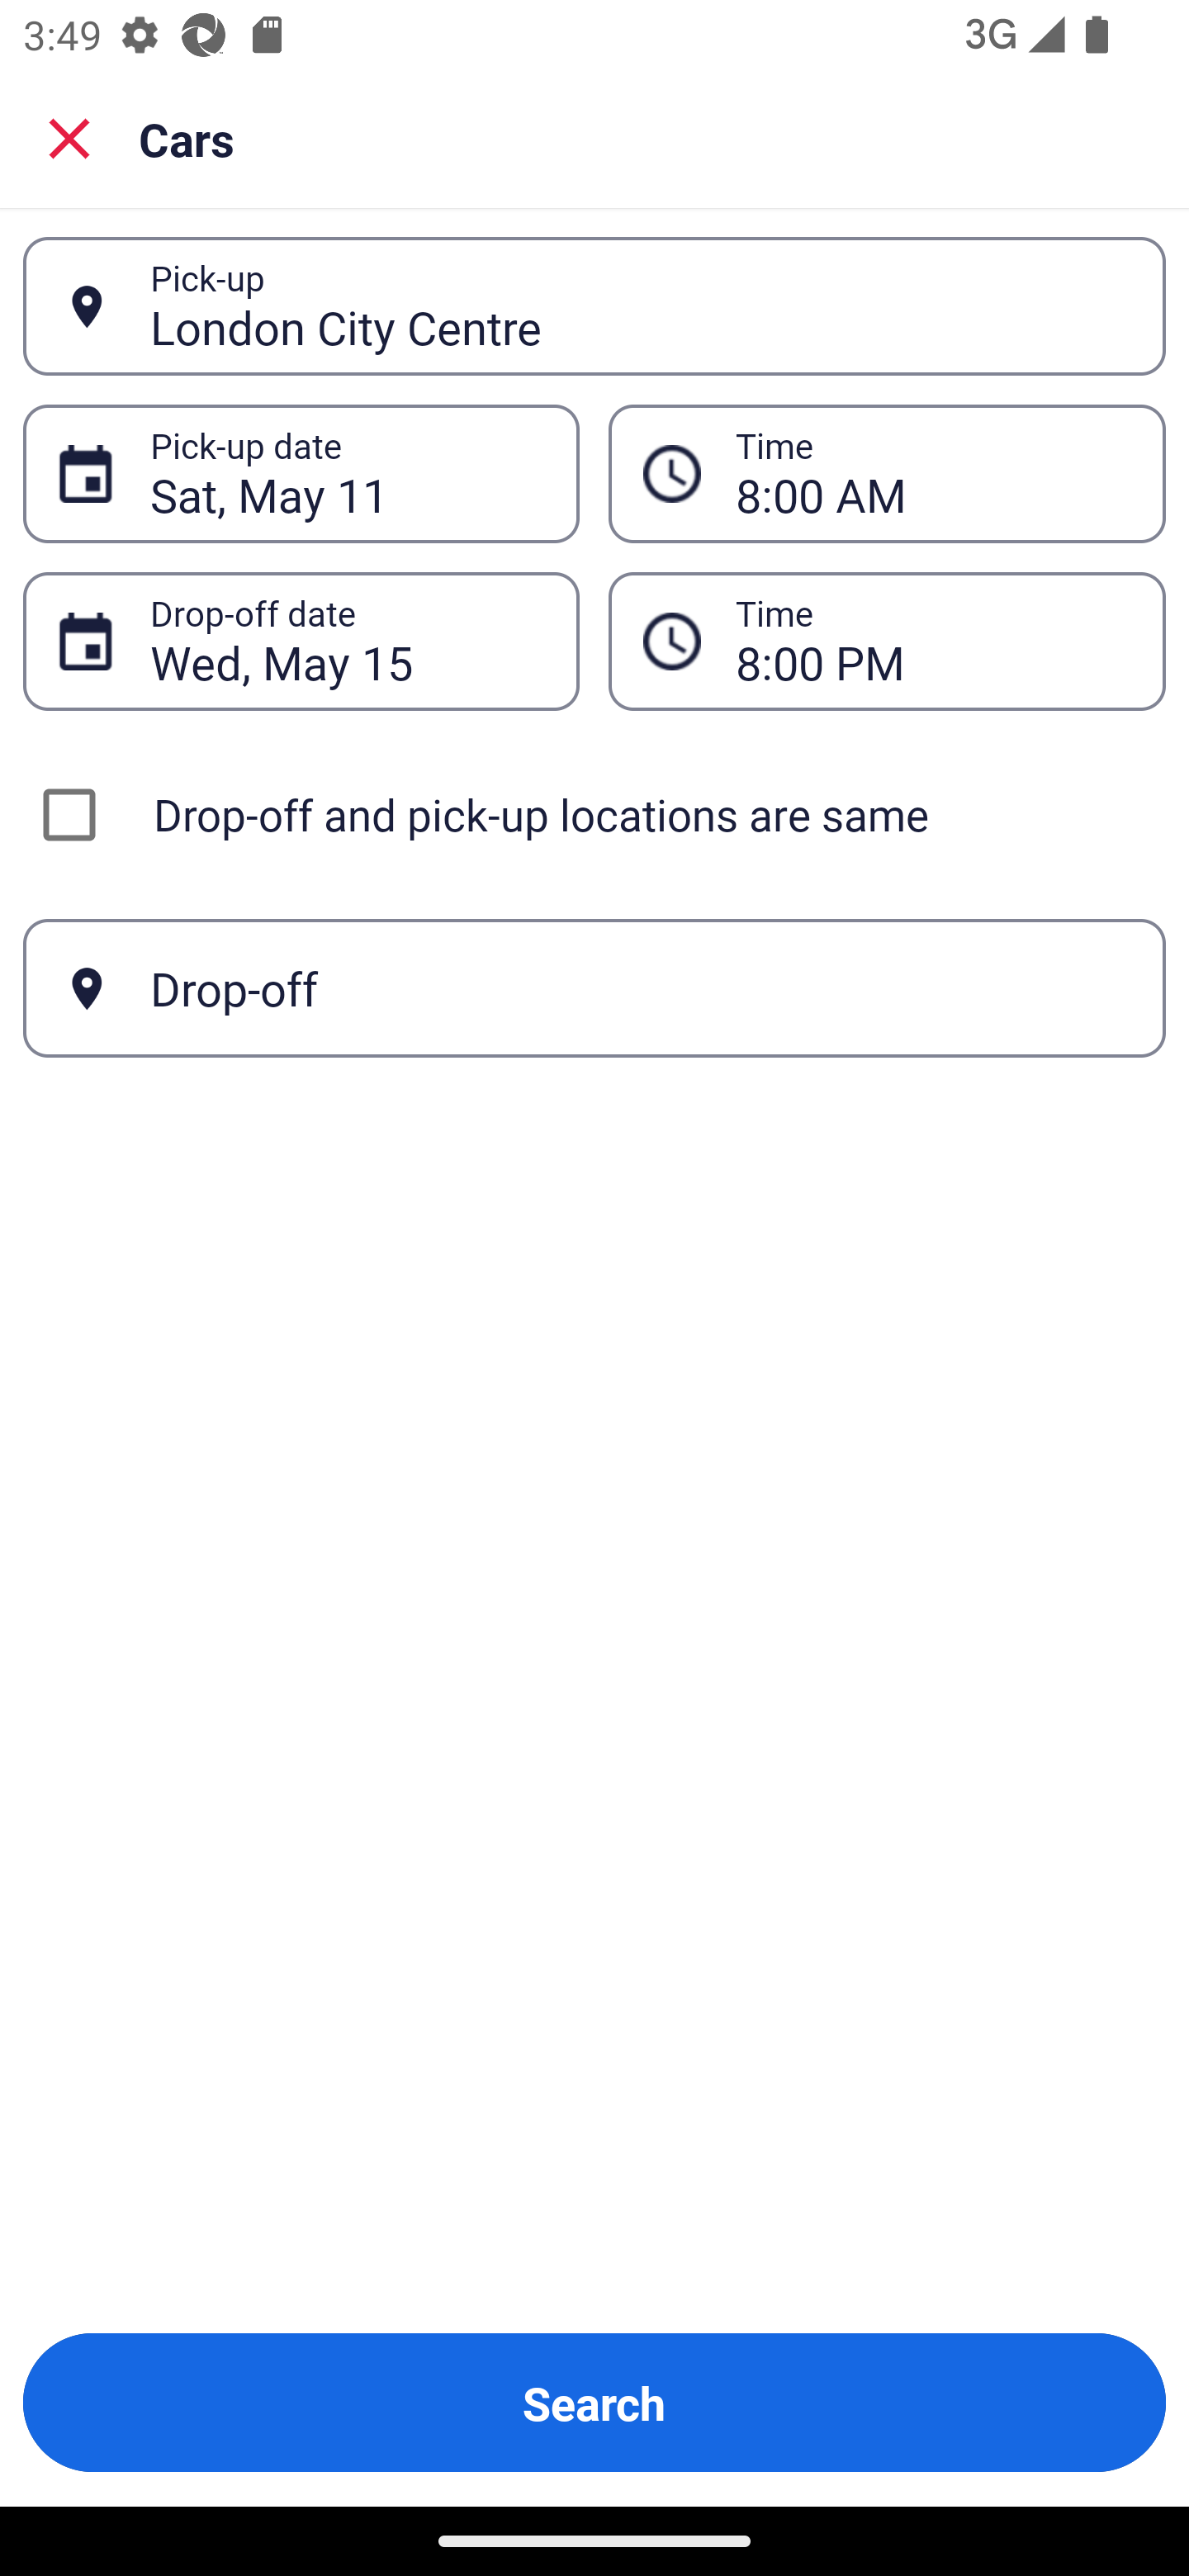 The height and width of the screenshot is (2576, 1189). What do you see at coordinates (887, 474) in the screenshot?
I see `8:00 AM` at bounding box center [887, 474].